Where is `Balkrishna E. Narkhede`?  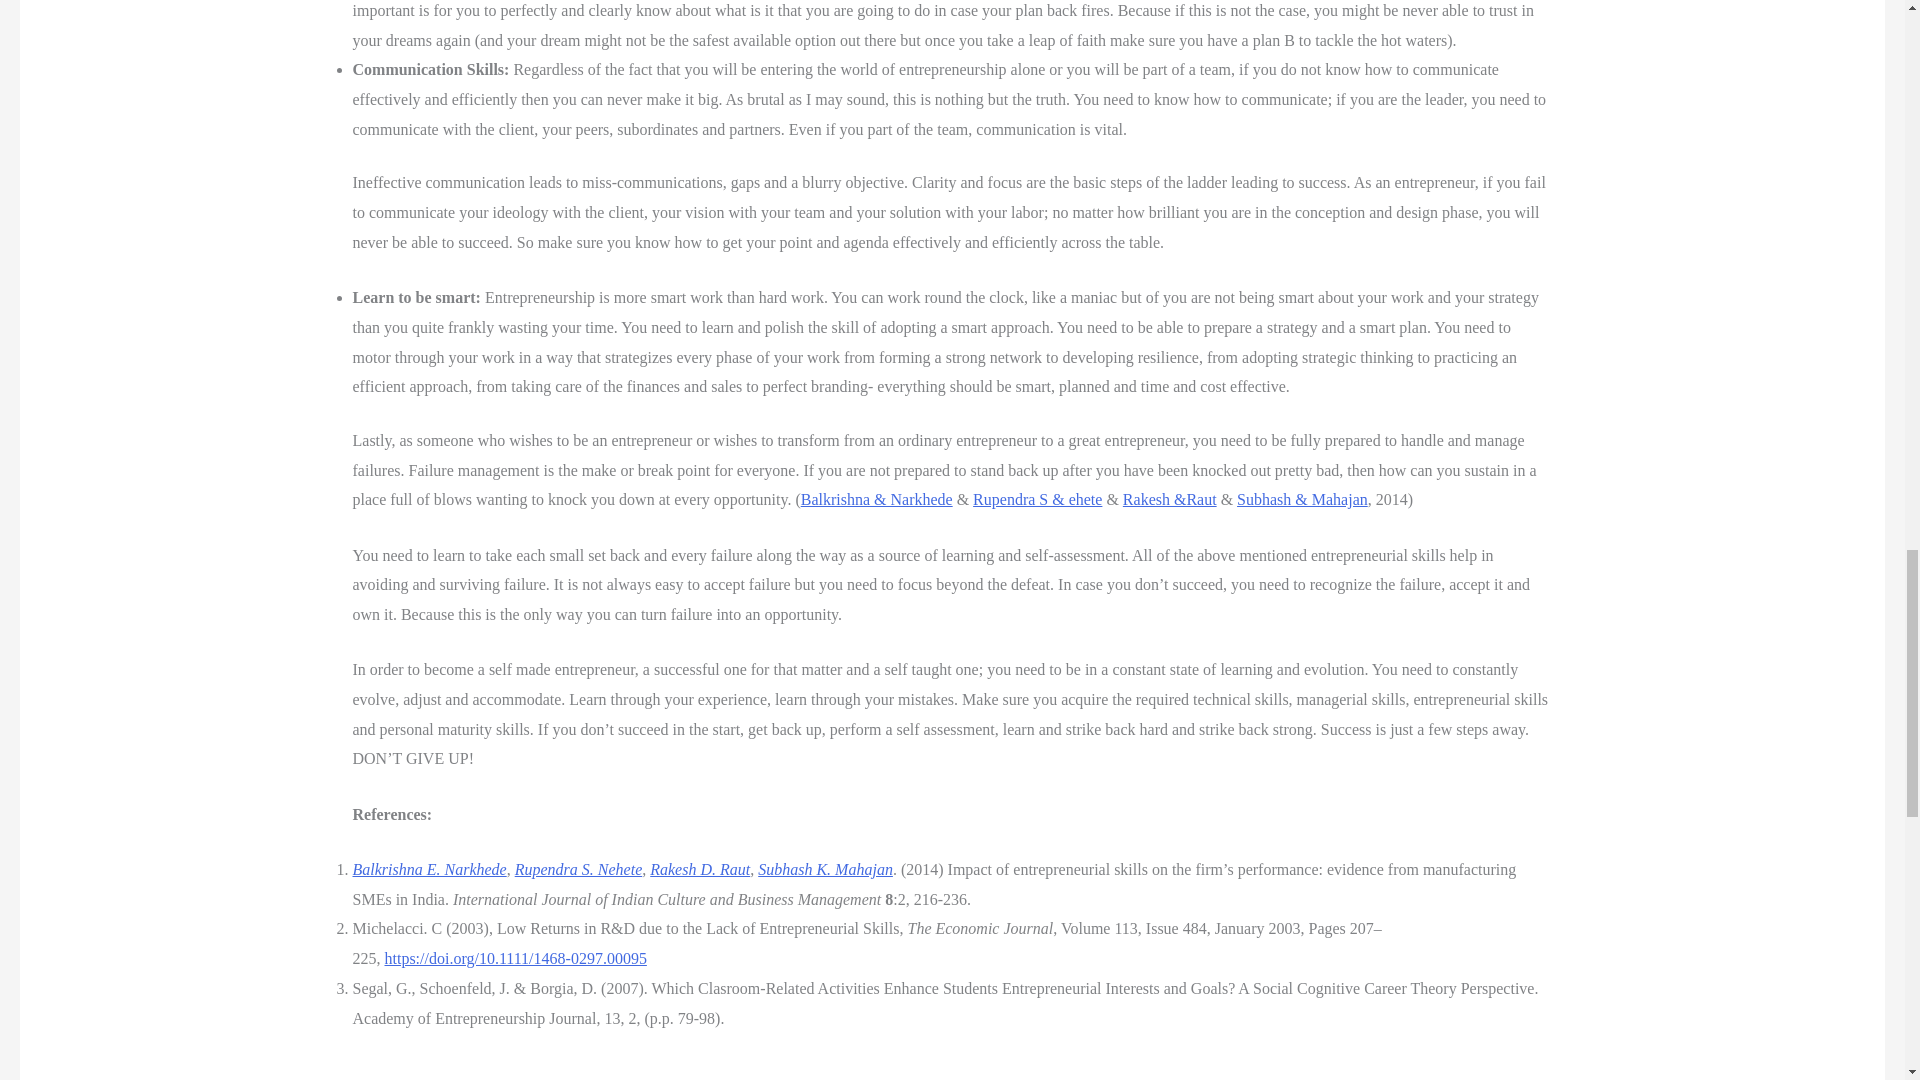
Balkrishna E. Narkhede is located at coordinates (428, 869).